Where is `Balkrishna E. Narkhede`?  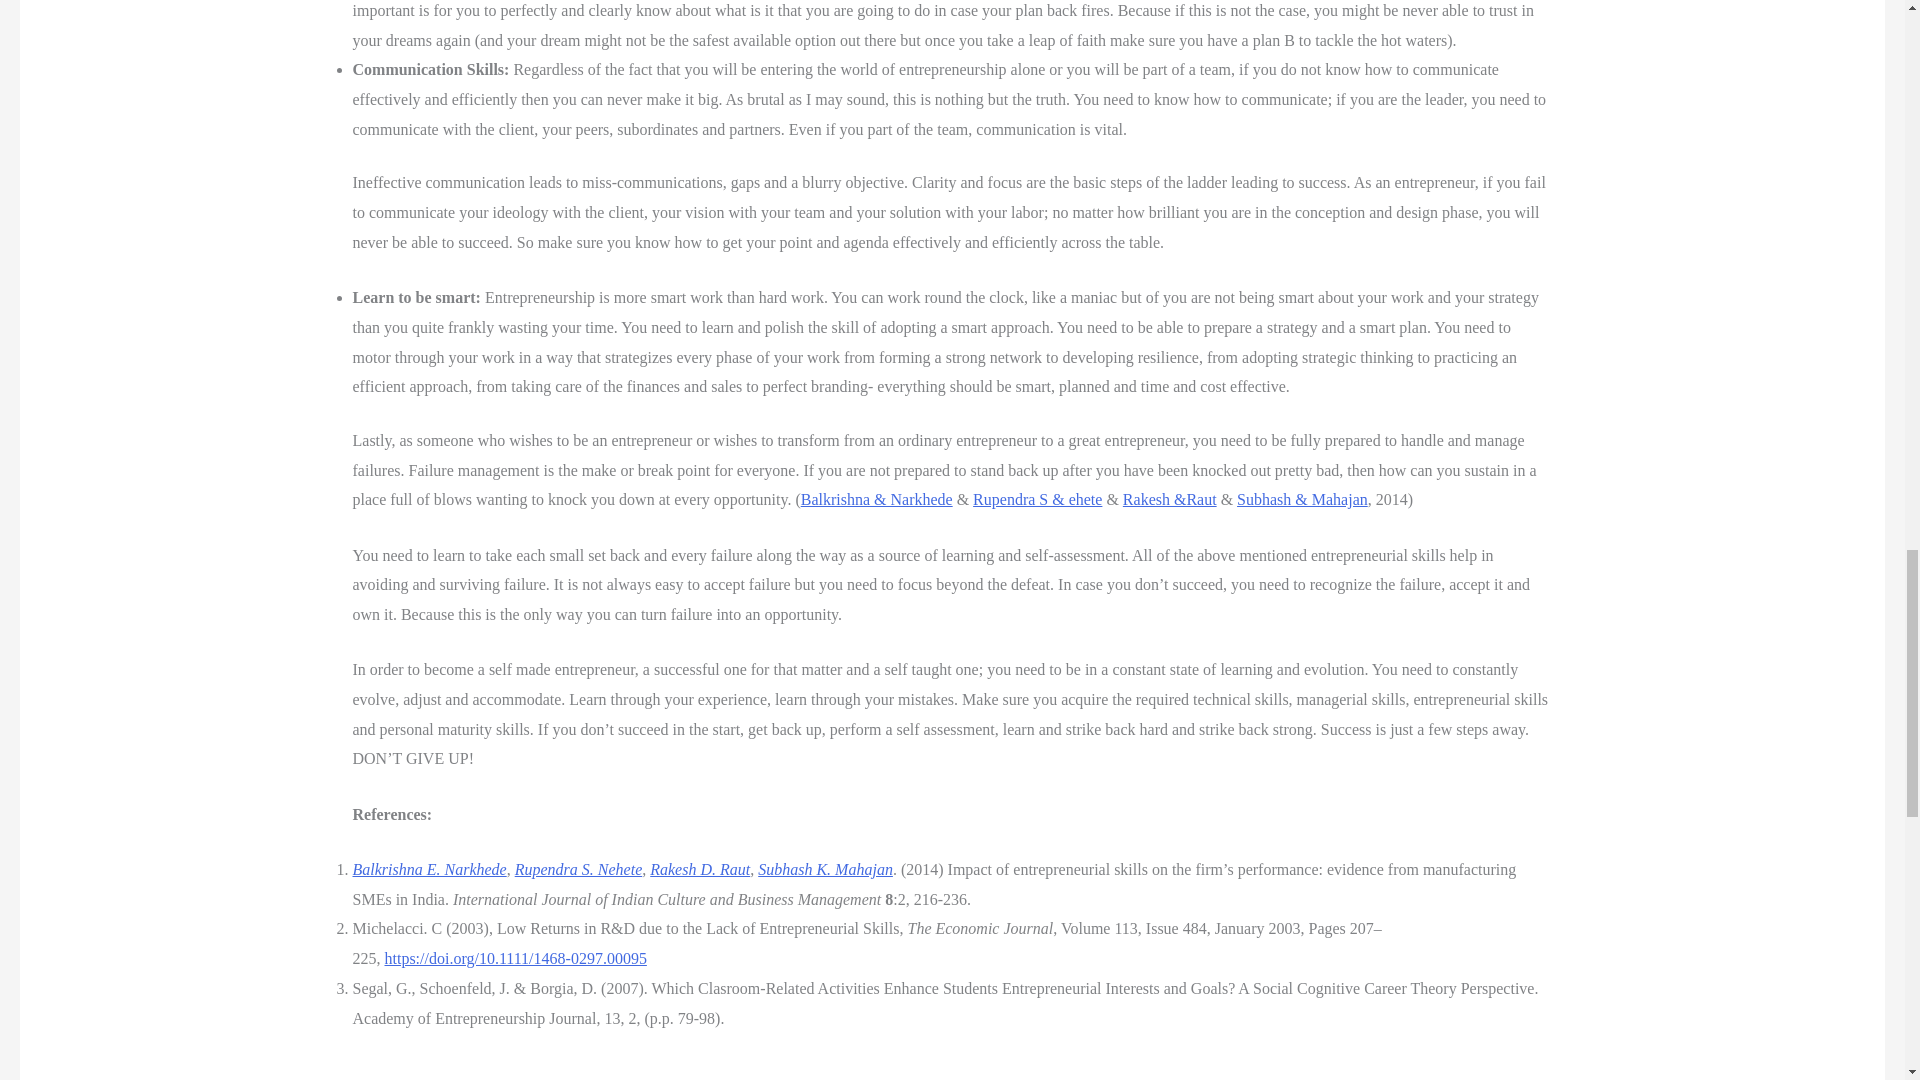
Balkrishna E. Narkhede is located at coordinates (428, 869).